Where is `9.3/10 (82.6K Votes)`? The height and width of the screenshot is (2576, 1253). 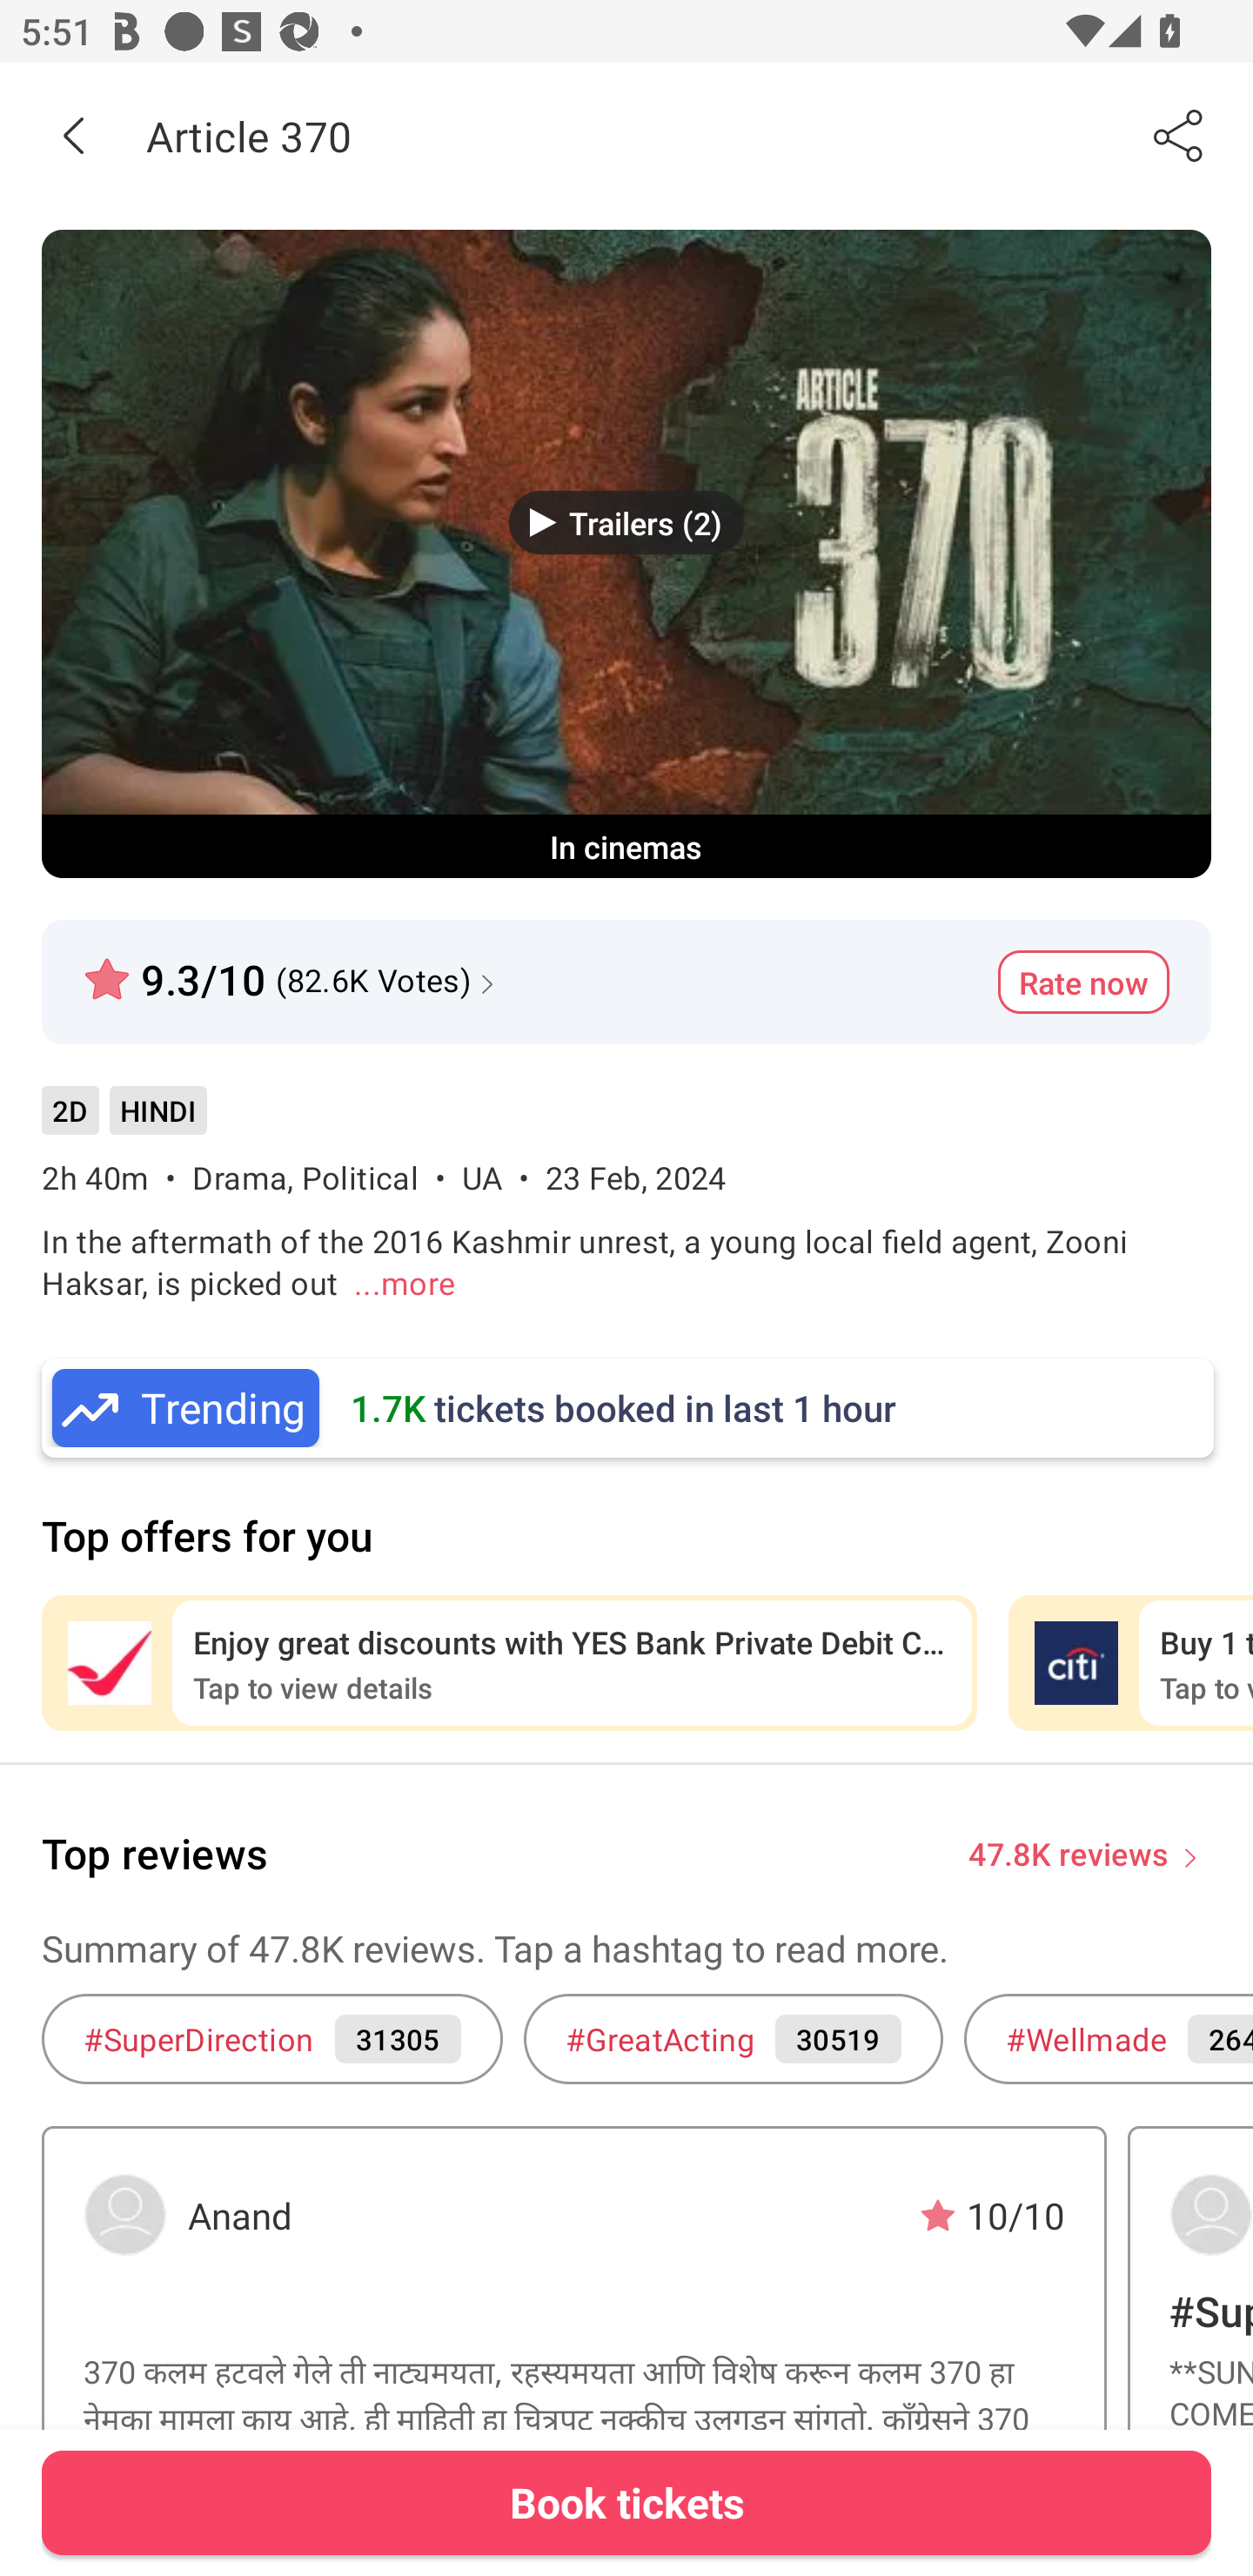 9.3/10 (82.6K Votes) is located at coordinates (292, 968).